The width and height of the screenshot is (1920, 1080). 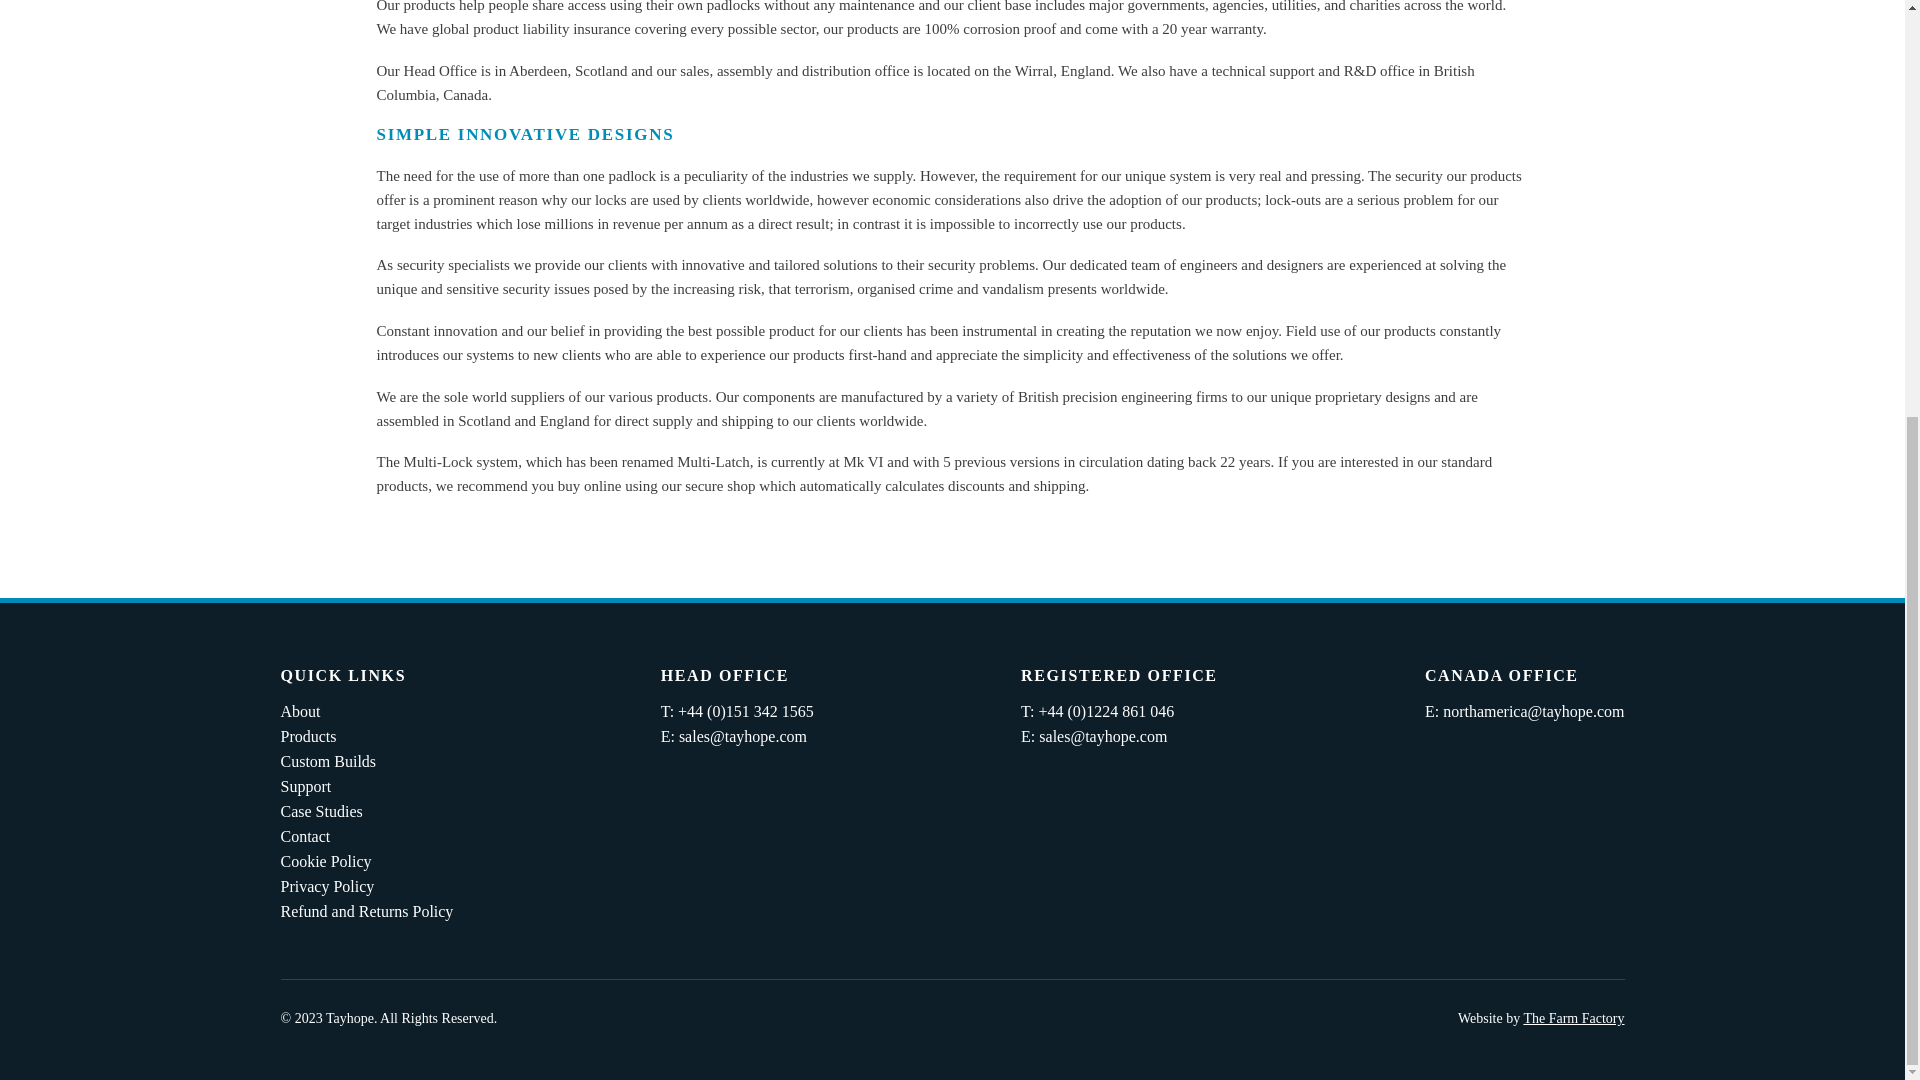 What do you see at coordinates (366, 911) in the screenshot?
I see `Refund and Returns Policy` at bounding box center [366, 911].